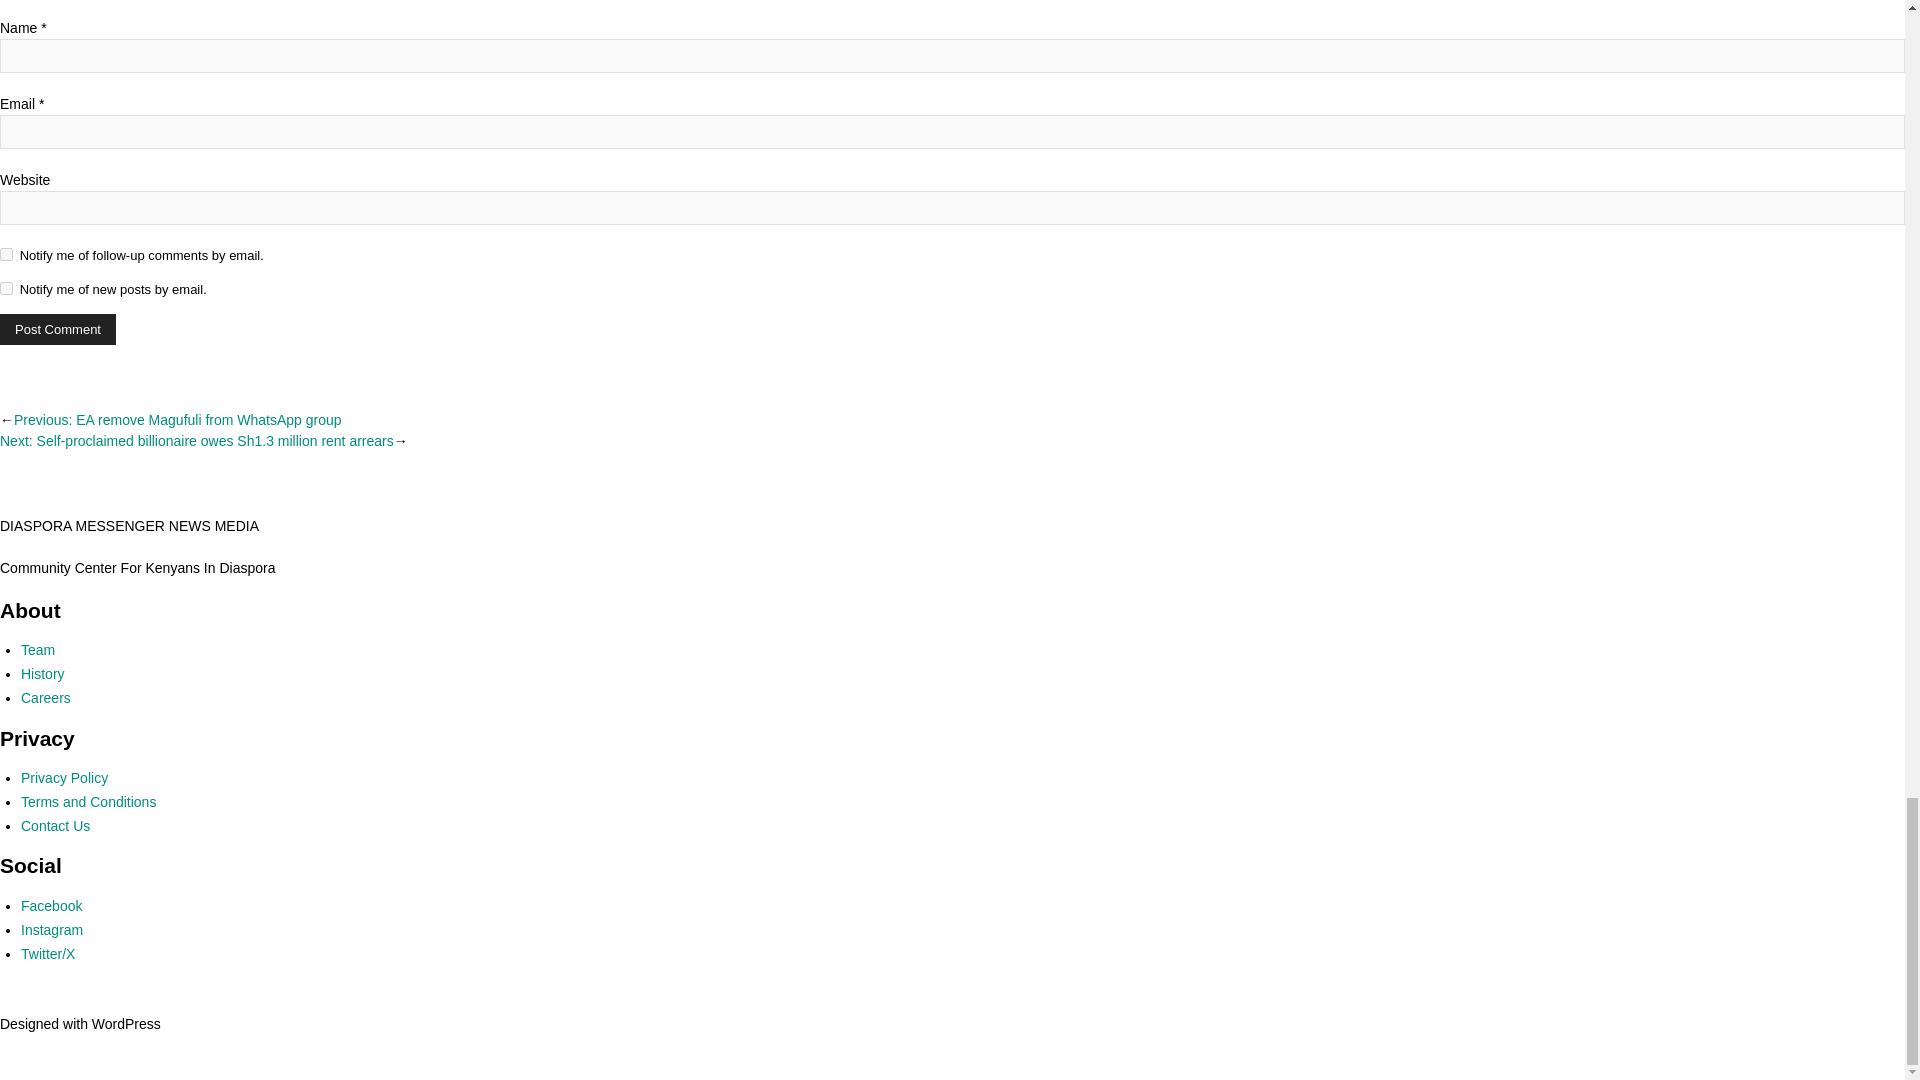  Describe the element at coordinates (130, 526) in the screenshot. I see `DIASPORA MESSENGER NEWS MEDIA` at that location.